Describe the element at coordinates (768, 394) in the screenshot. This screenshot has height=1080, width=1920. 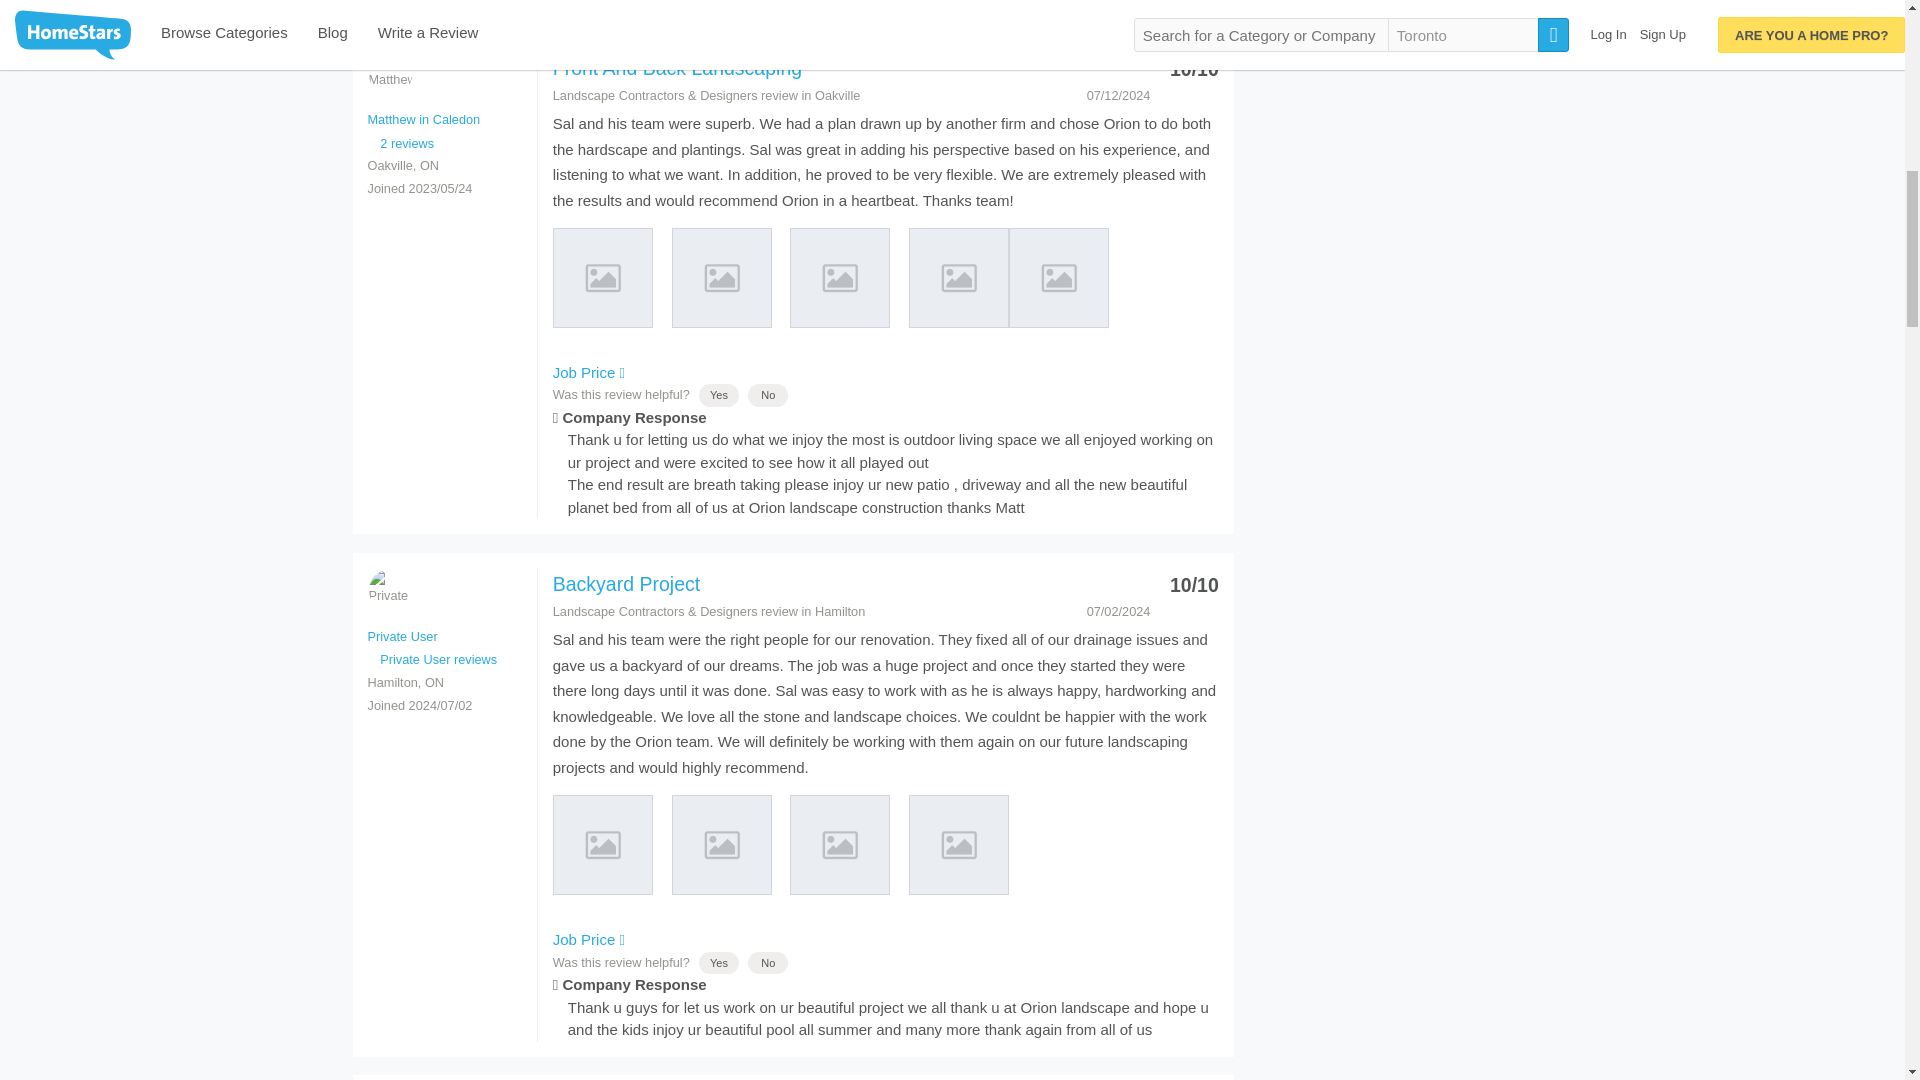
I see `No` at that location.